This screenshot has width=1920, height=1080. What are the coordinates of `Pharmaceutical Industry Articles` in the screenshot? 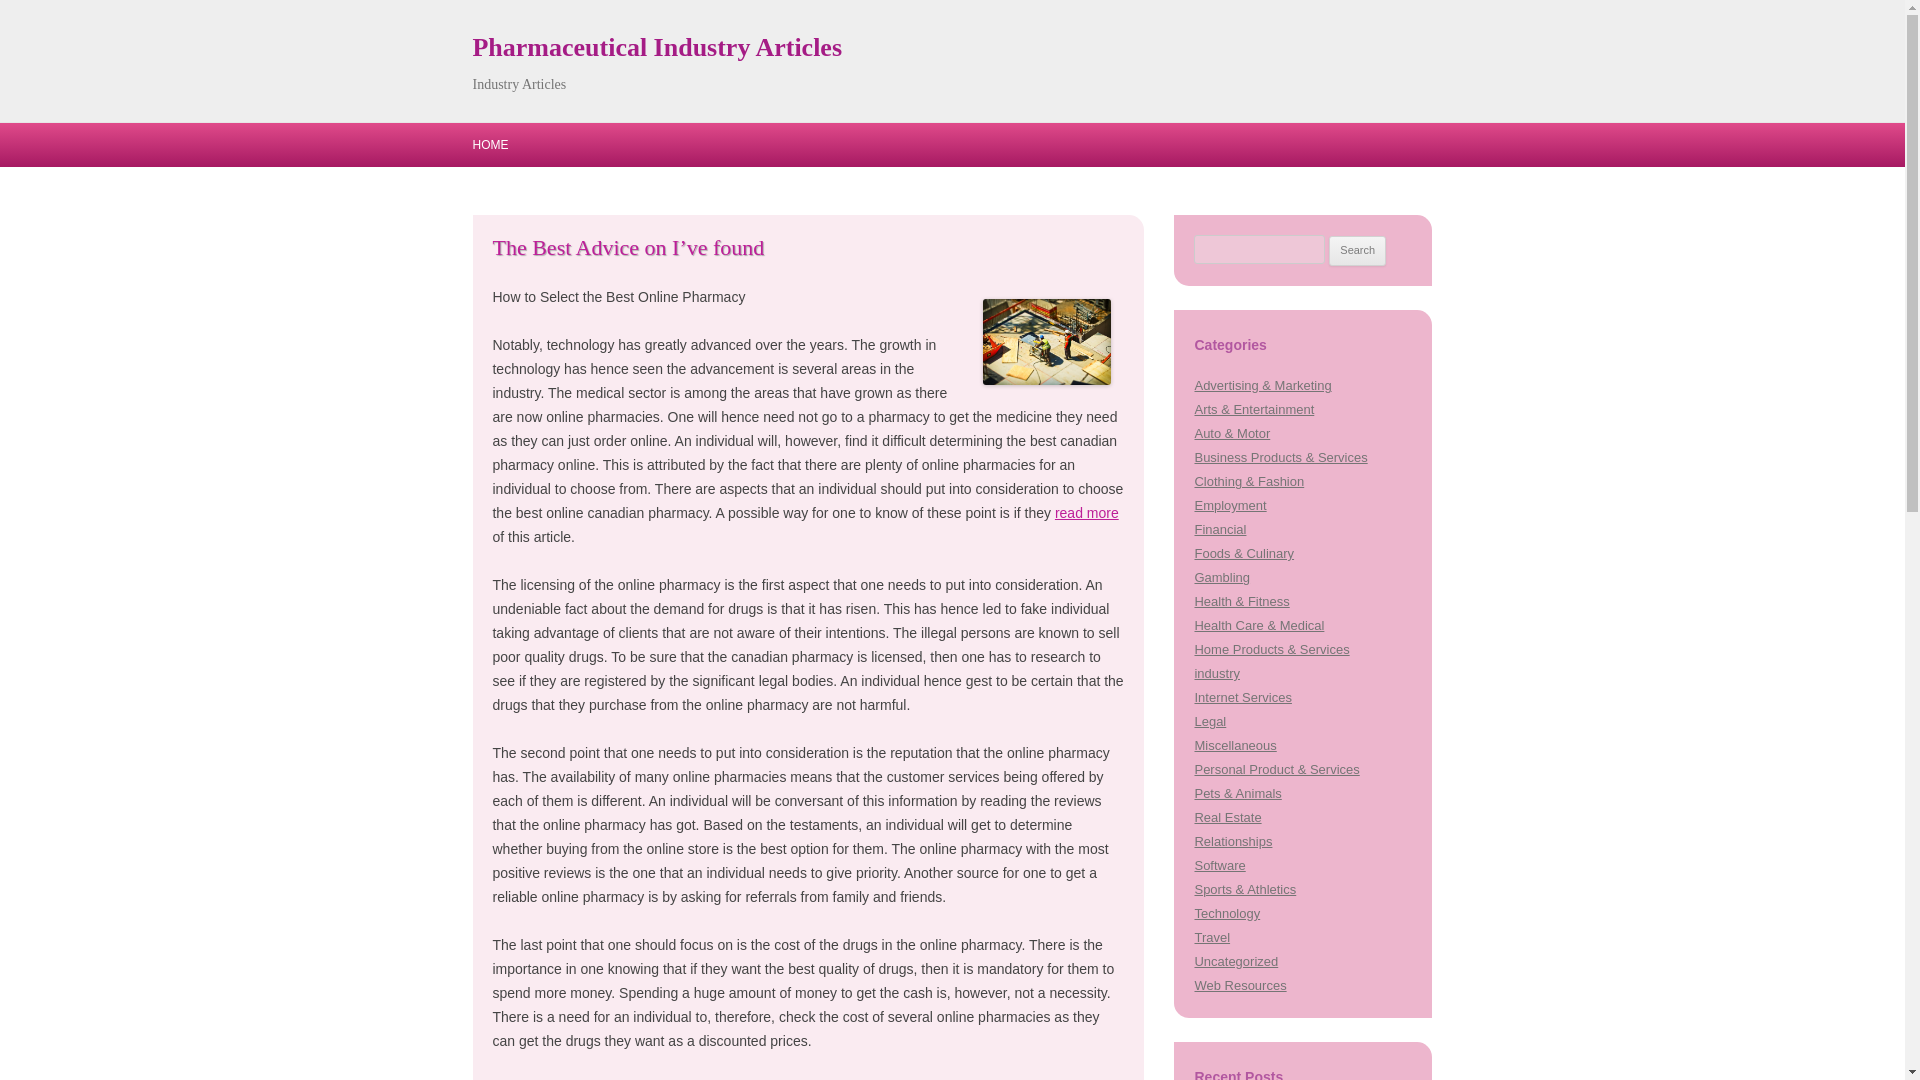 It's located at (657, 48).